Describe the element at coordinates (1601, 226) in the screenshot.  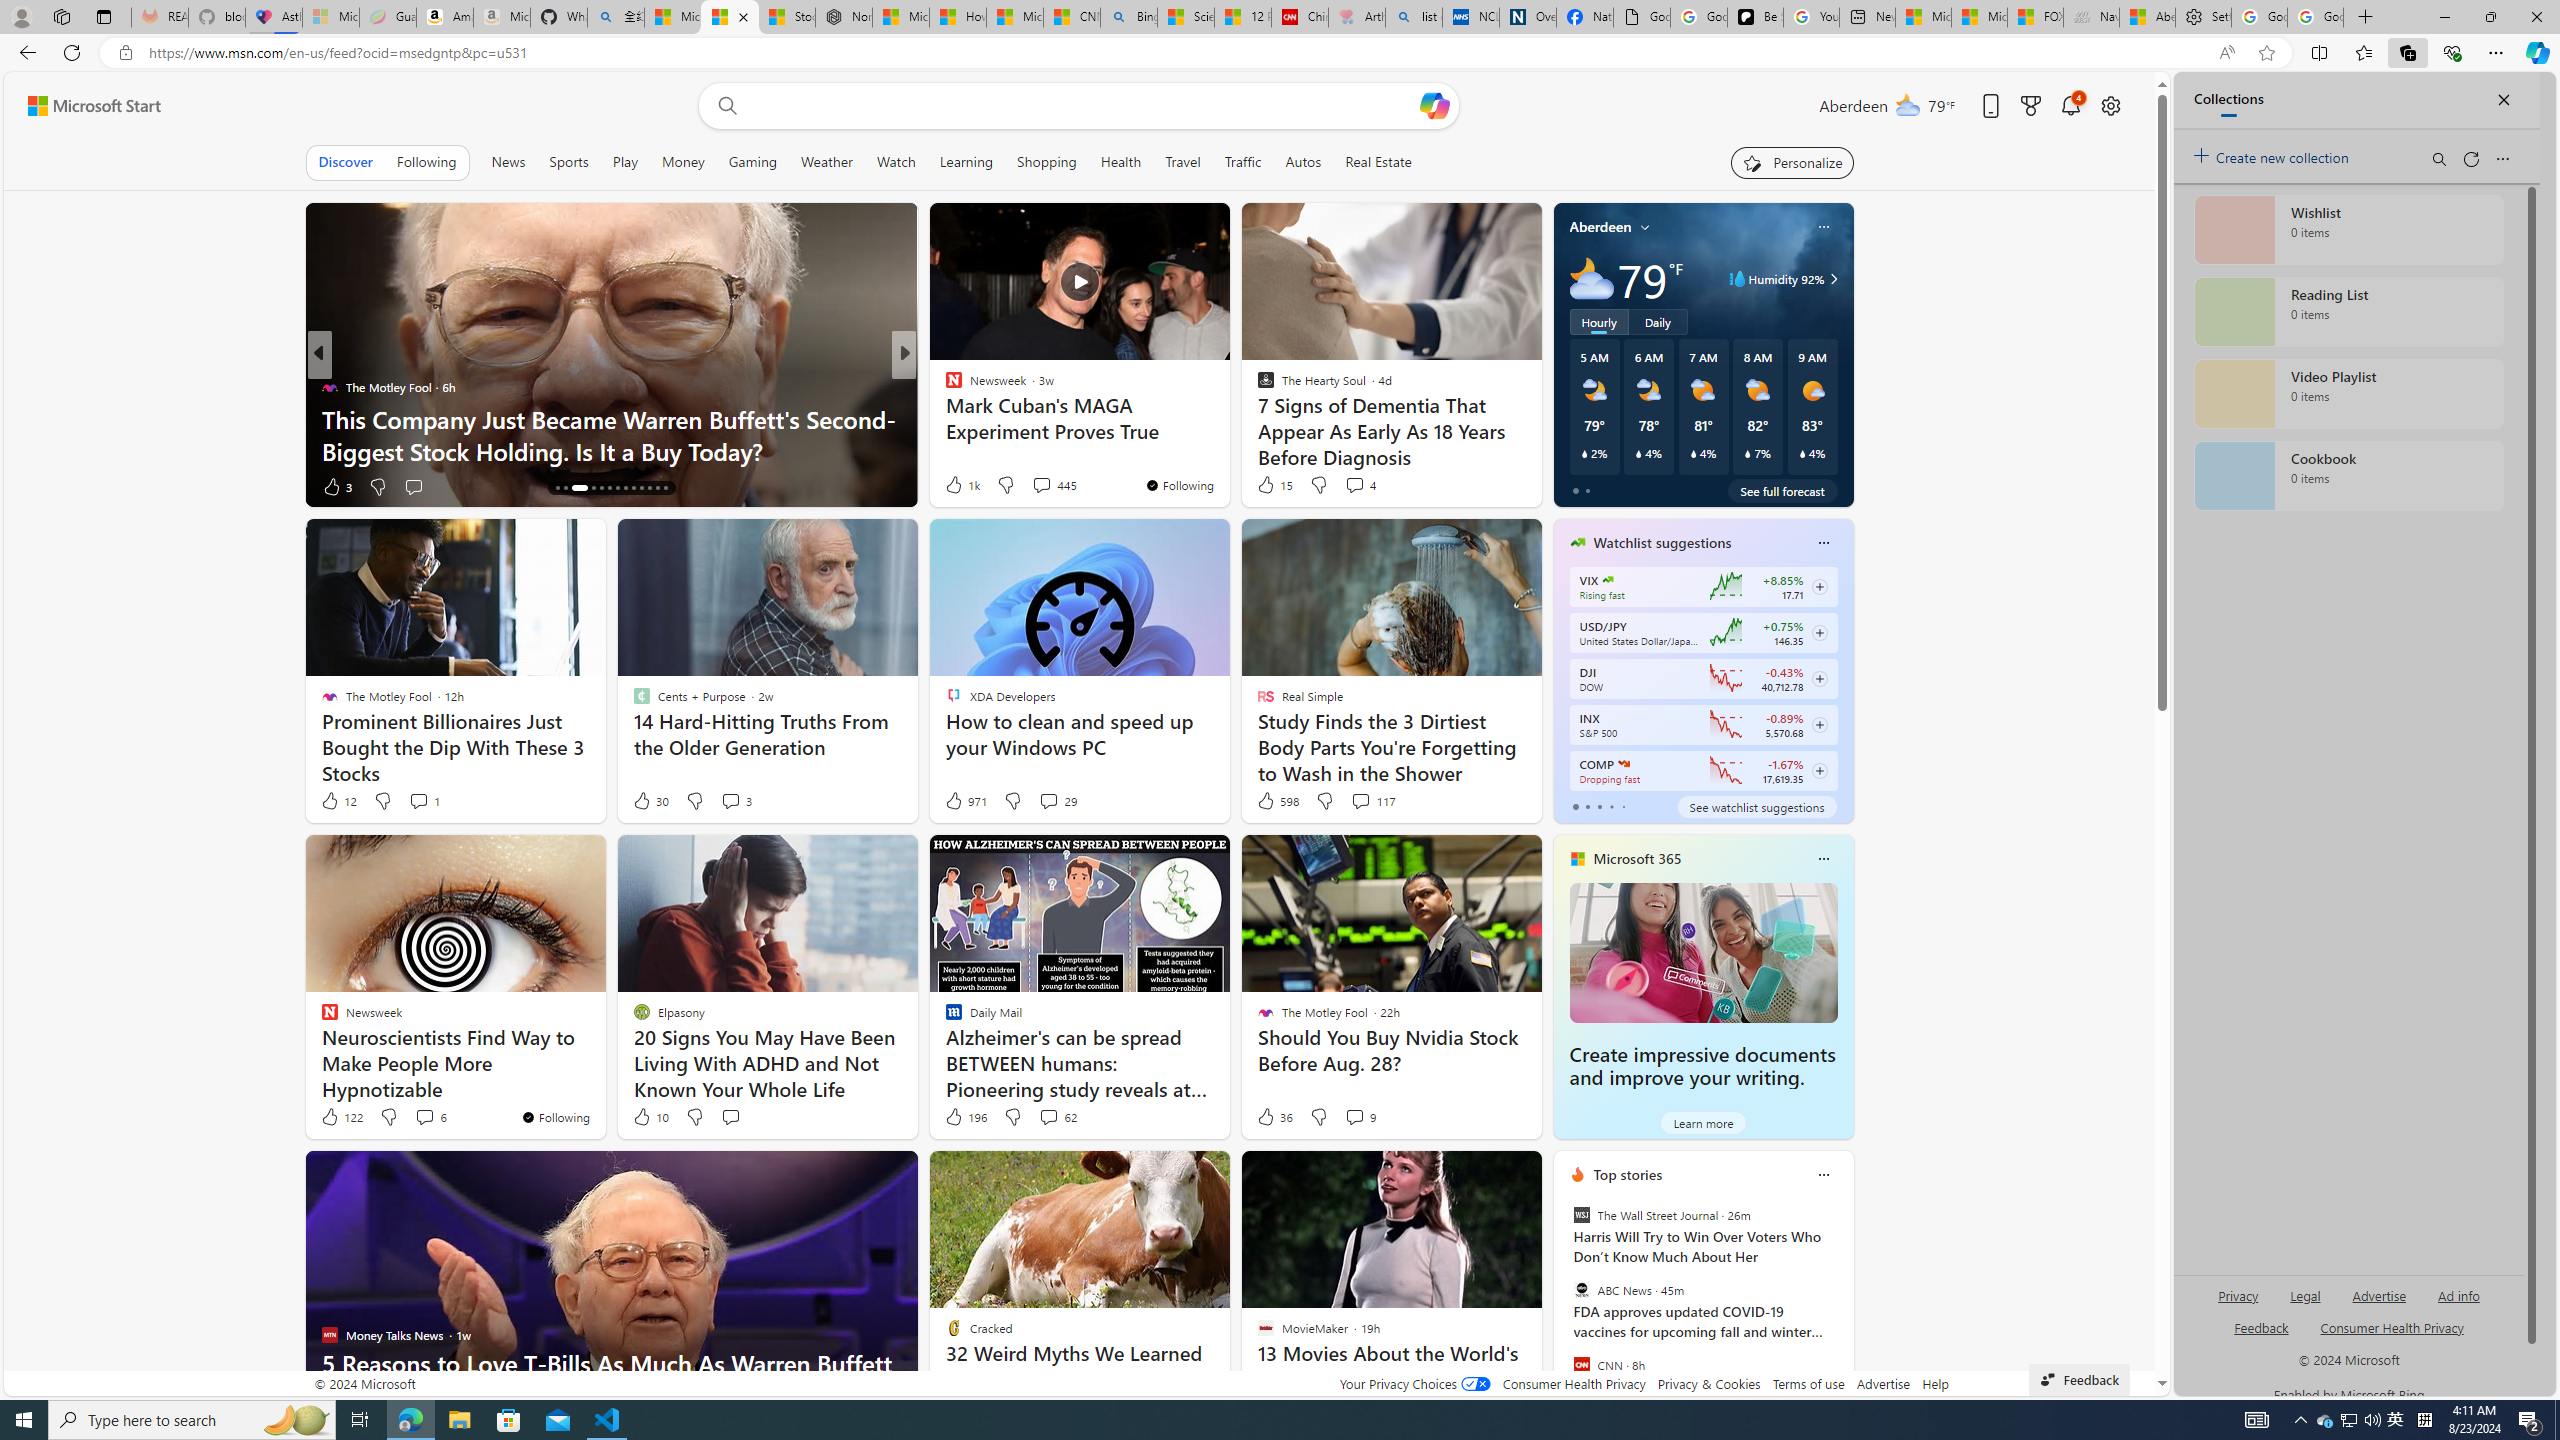
I see `Aberdeen` at that location.